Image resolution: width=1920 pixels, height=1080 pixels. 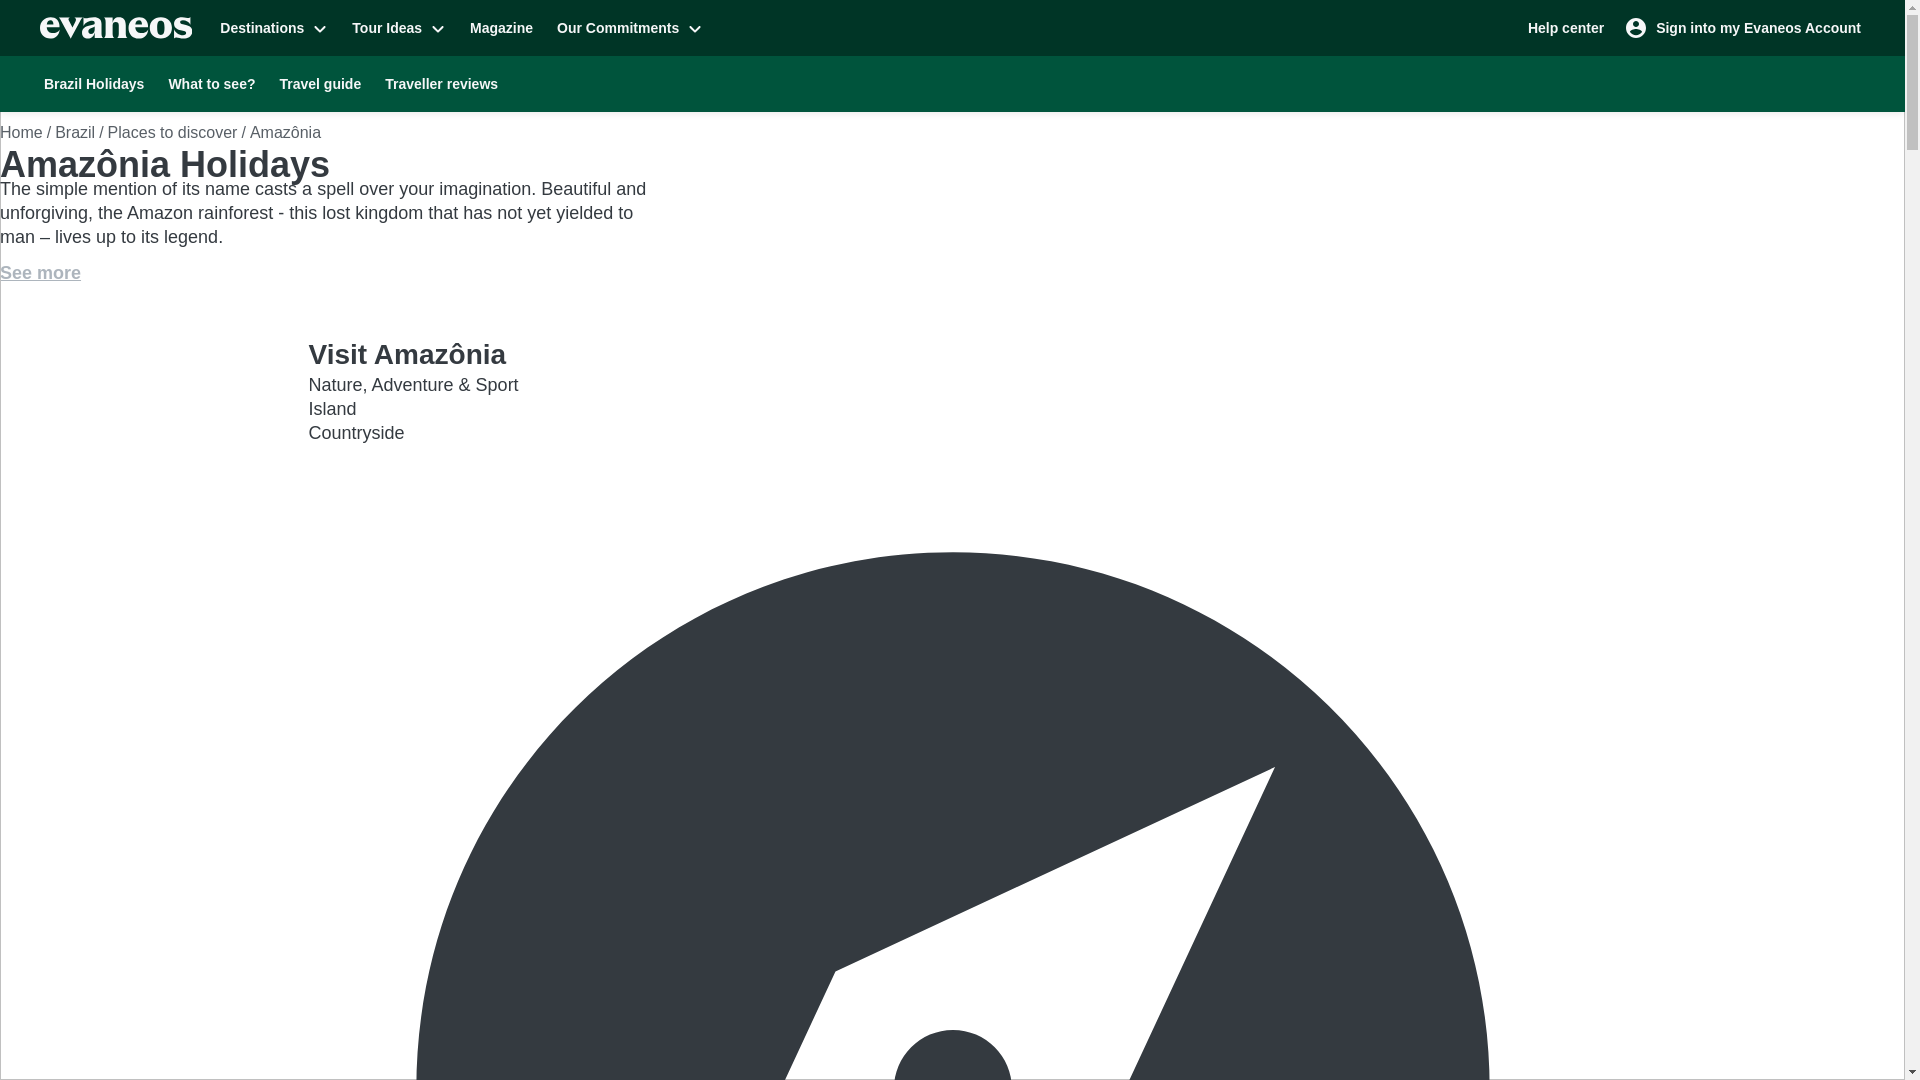 What do you see at coordinates (74, 132) in the screenshot?
I see `Brazil` at bounding box center [74, 132].